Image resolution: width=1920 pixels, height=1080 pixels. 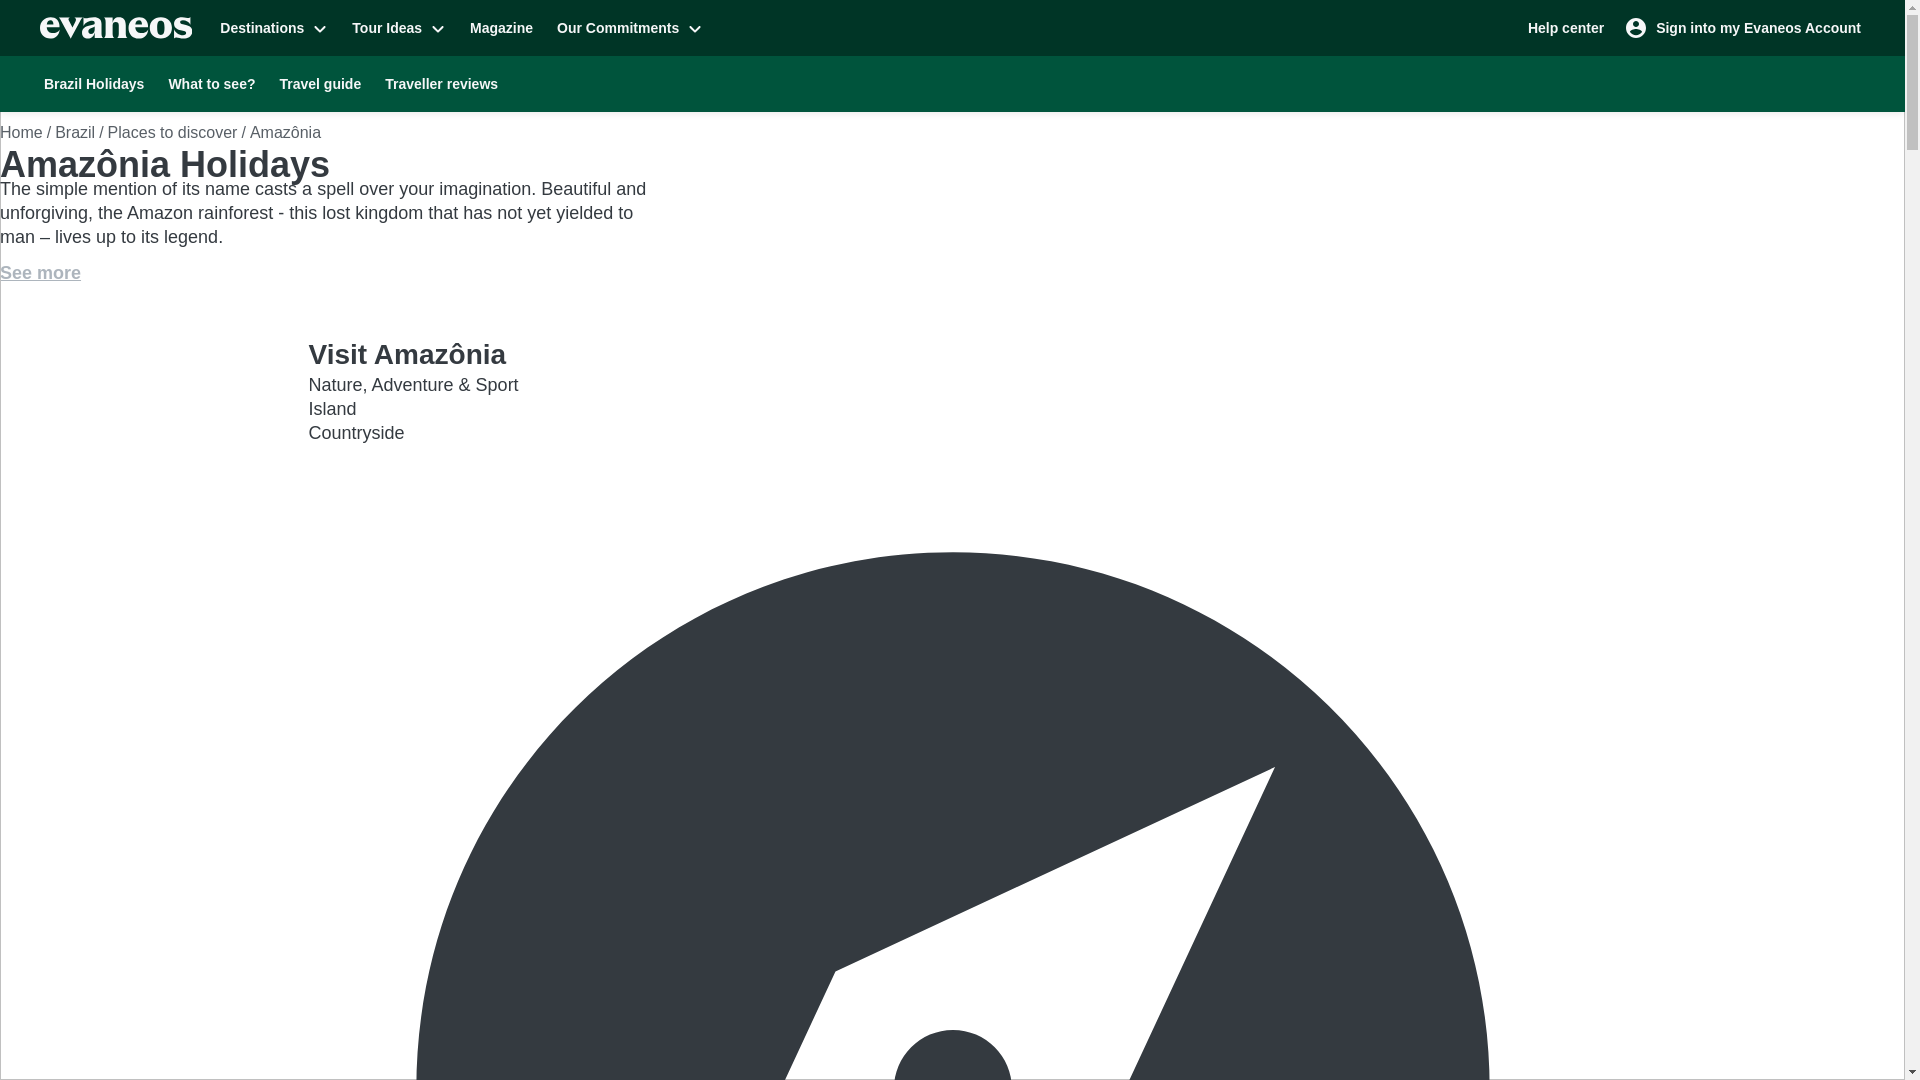 What do you see at coordinates (74, 132) in the screenshot?
I see `Brazil` at bounding box center [74, 132].